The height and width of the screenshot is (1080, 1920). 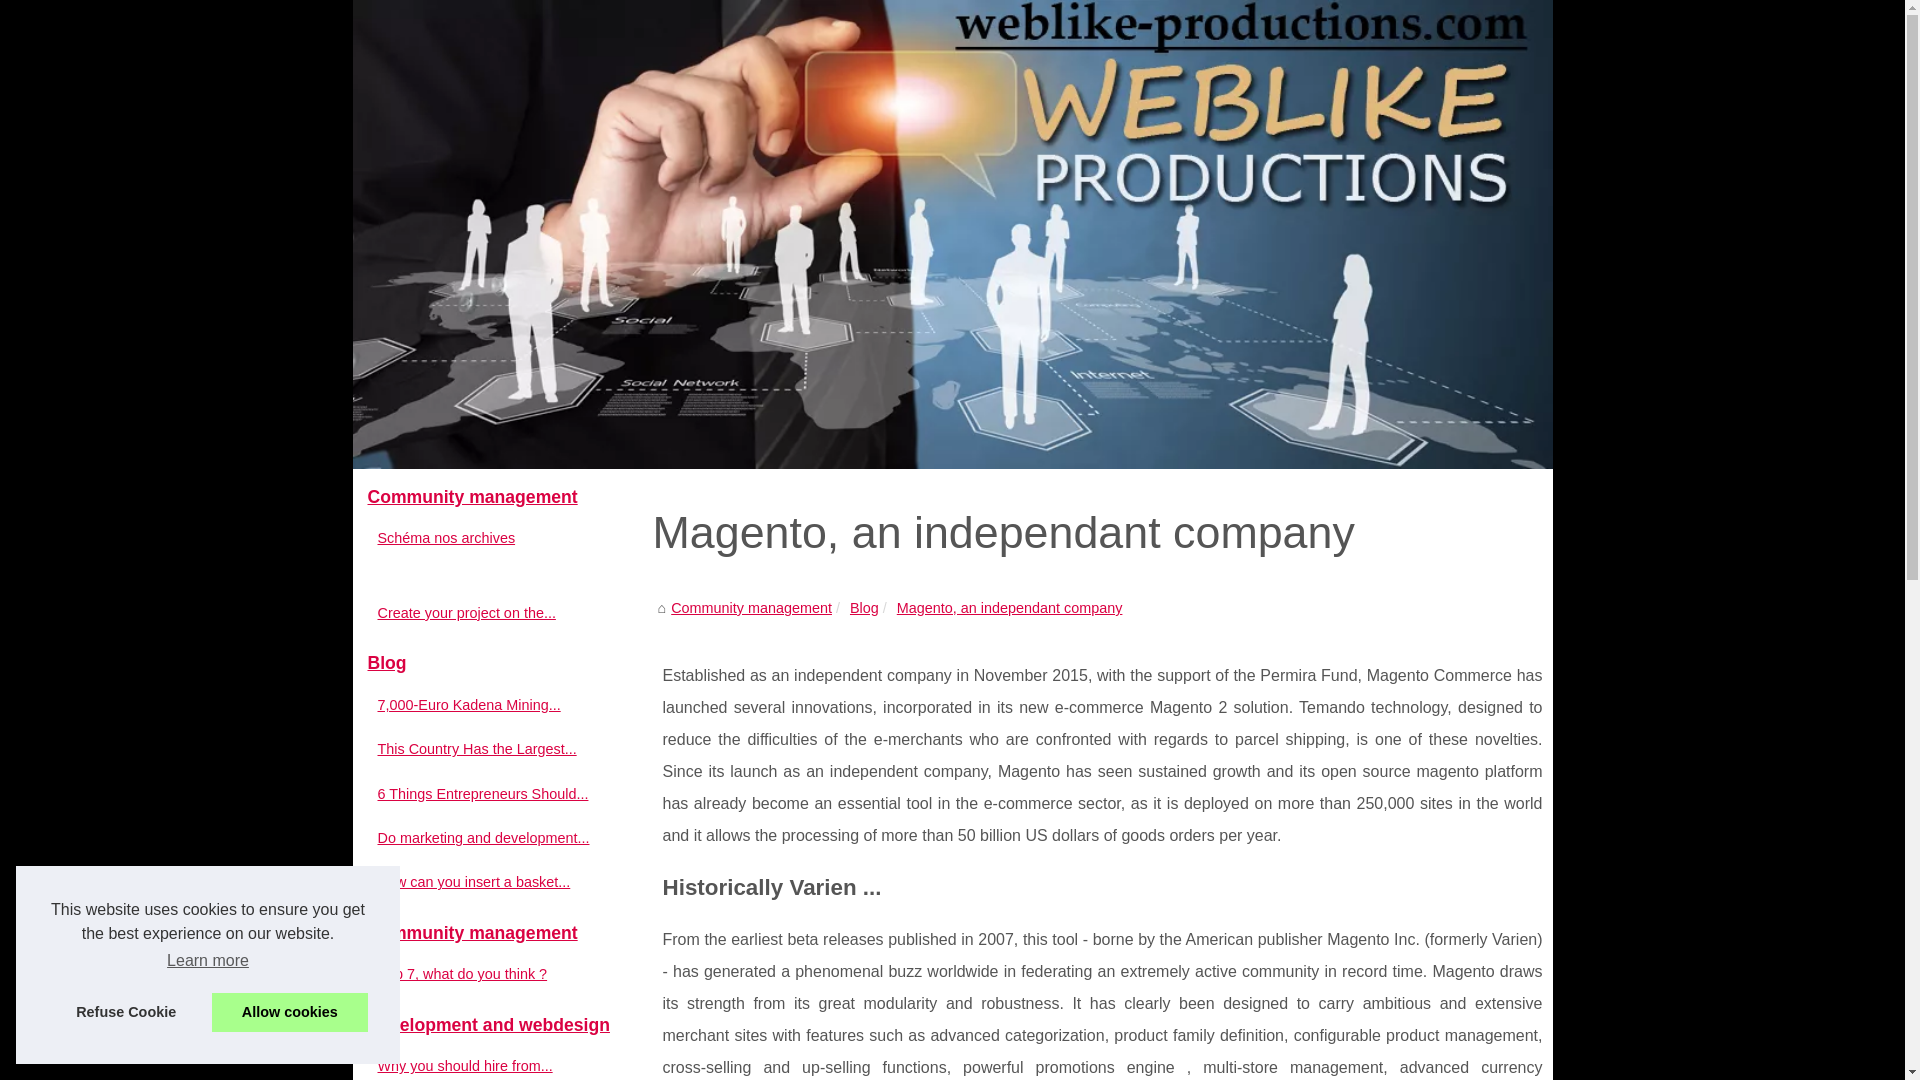 What do you see at coordinates (502, 933) in the screenshot?
I see `Community management` at bounding box center [502, 933].